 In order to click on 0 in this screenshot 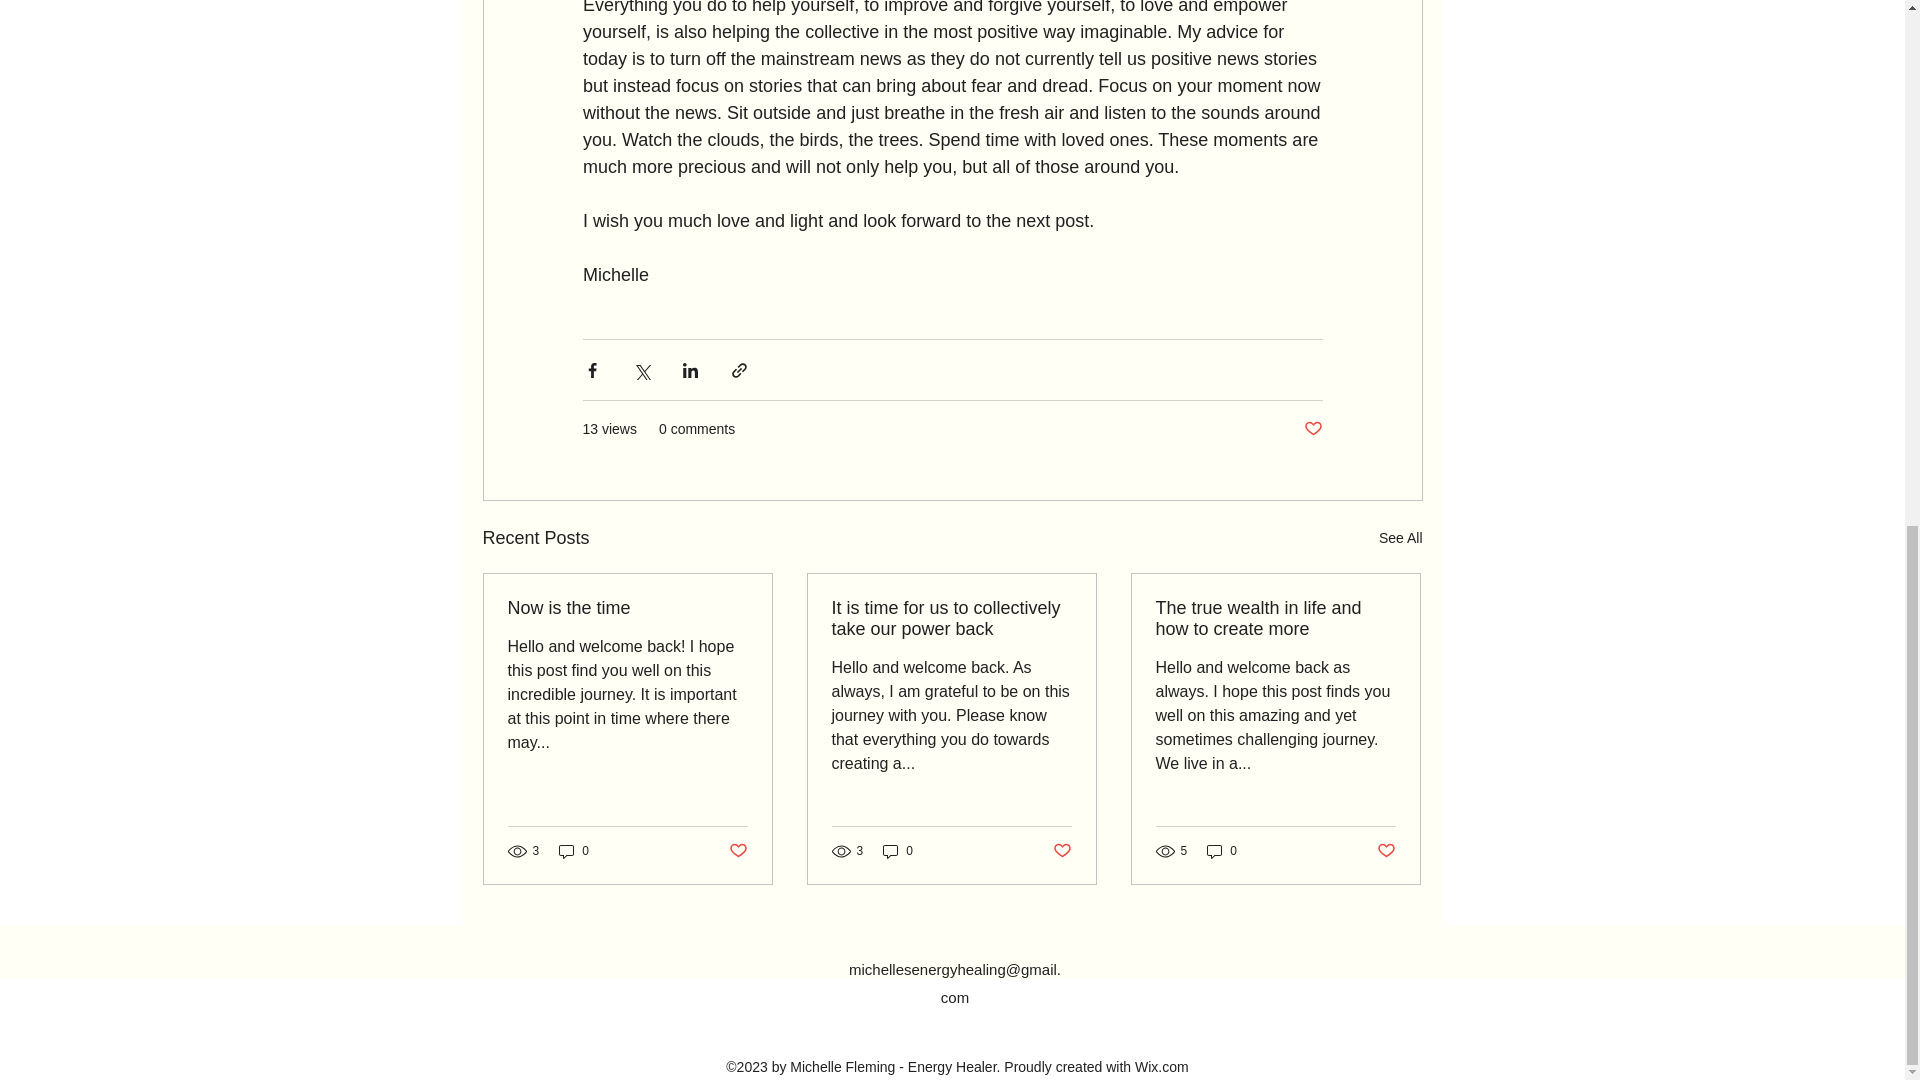, I will do `click(574, 851)`.